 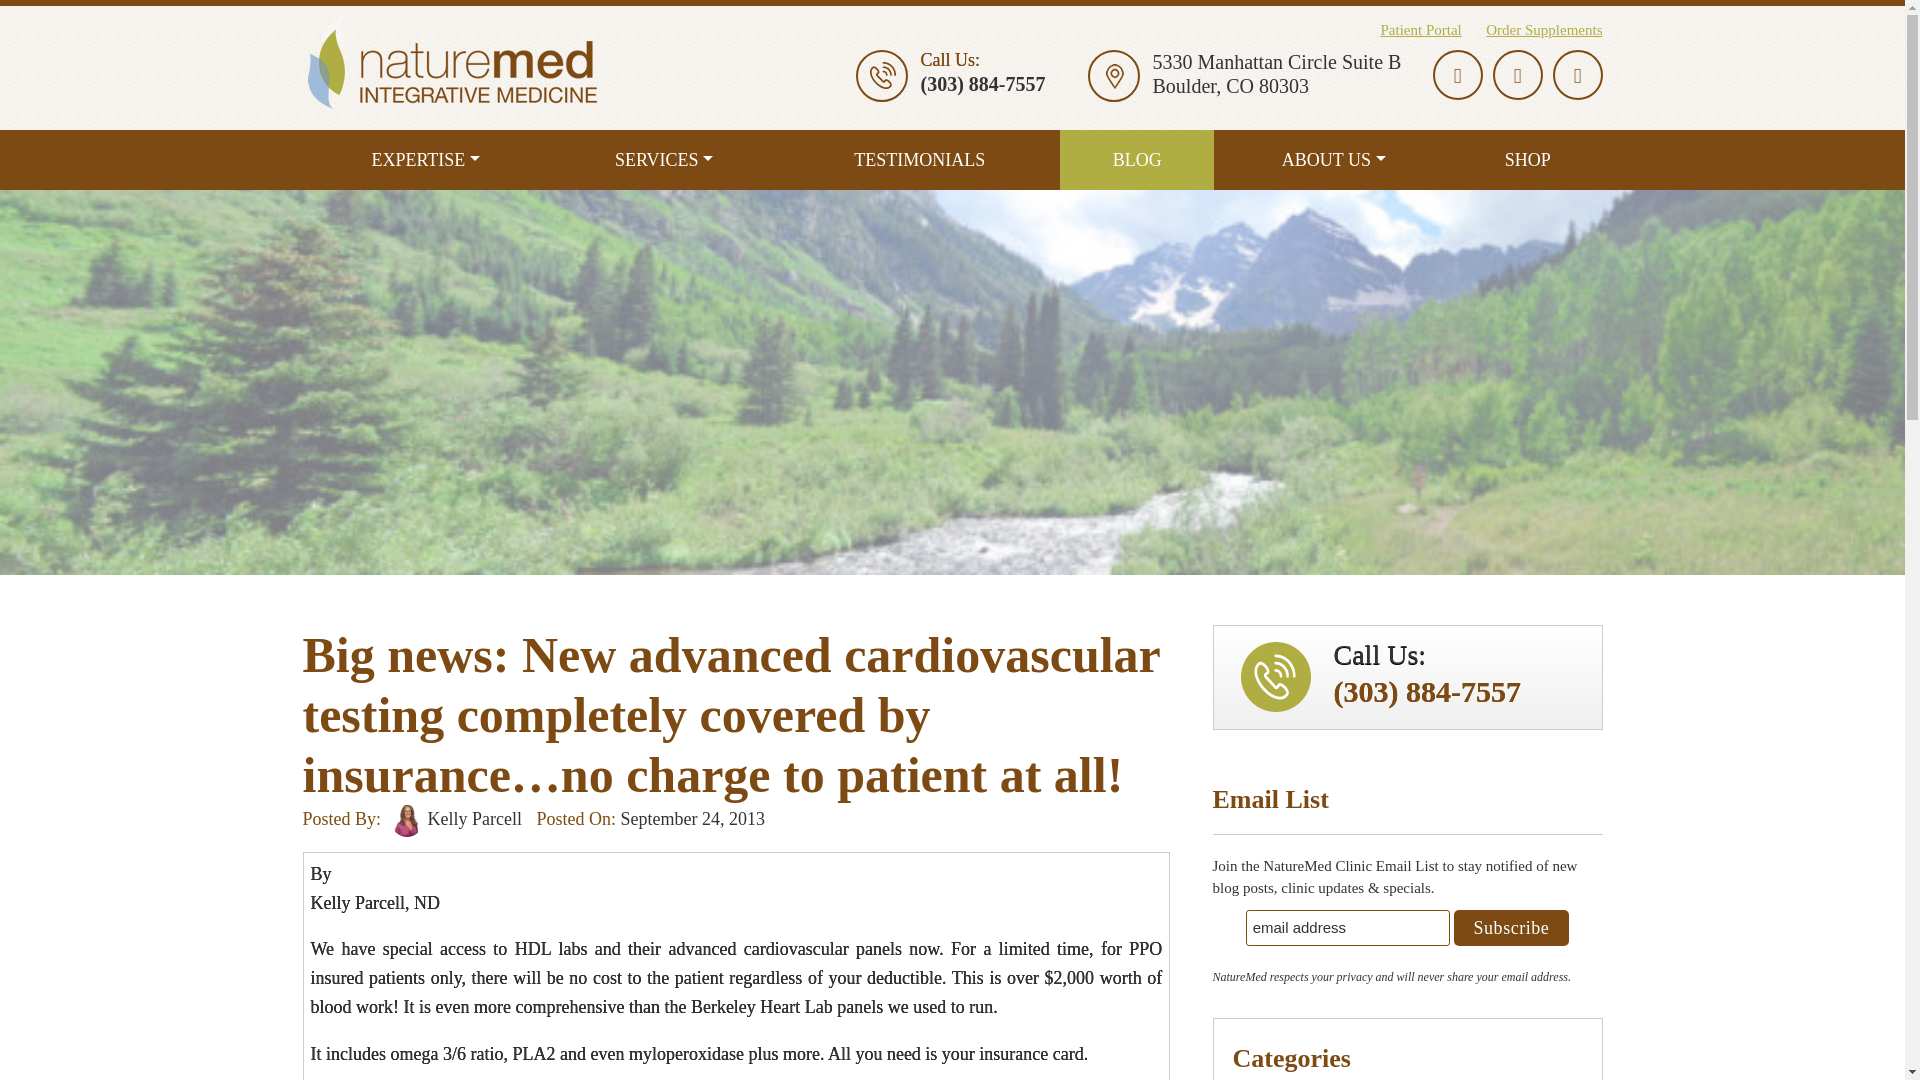 I want to click on SERVICES, so click(x=664, y=160).